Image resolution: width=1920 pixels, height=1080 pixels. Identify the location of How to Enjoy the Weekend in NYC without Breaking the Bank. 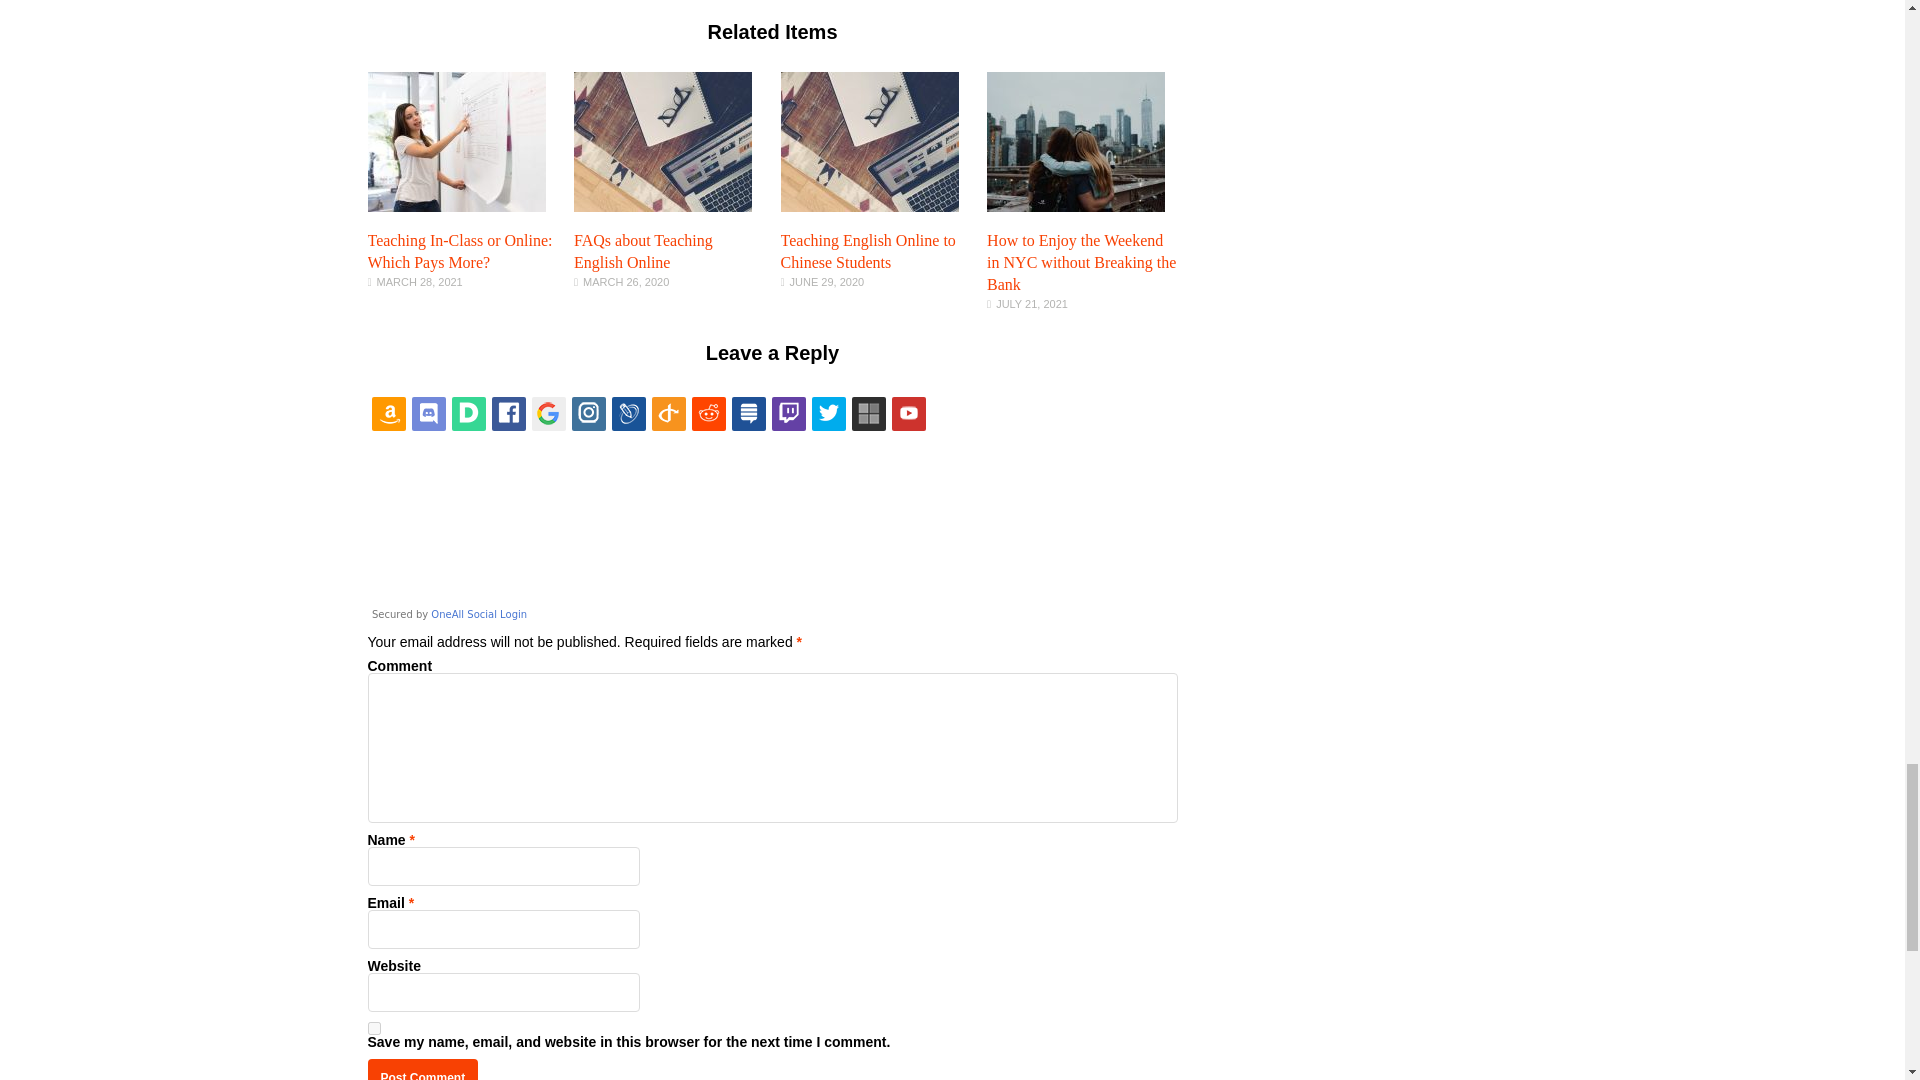
(1080, 262).